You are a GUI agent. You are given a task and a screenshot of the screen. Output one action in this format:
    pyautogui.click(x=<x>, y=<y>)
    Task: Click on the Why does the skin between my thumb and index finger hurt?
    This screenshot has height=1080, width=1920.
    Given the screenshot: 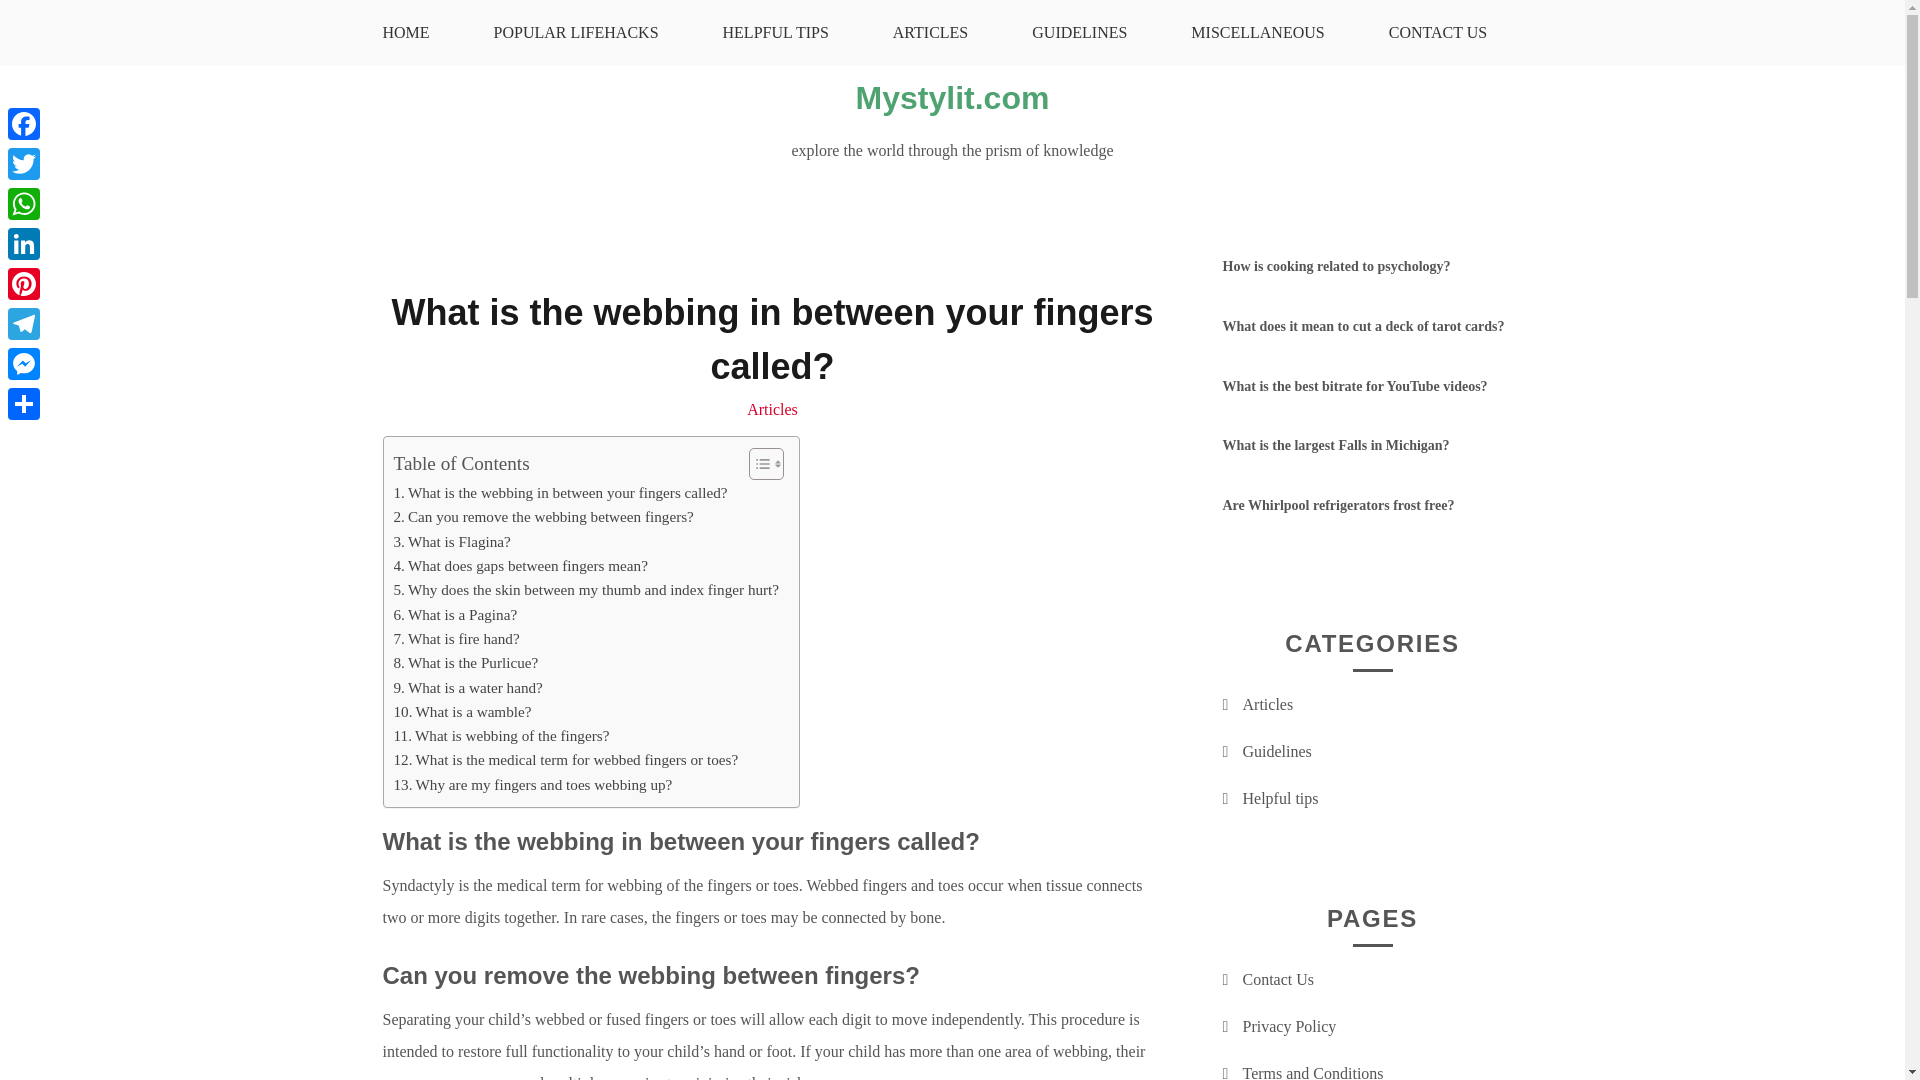 What is the action you would take?
    pyautogui.click(x=586, y=589)
    